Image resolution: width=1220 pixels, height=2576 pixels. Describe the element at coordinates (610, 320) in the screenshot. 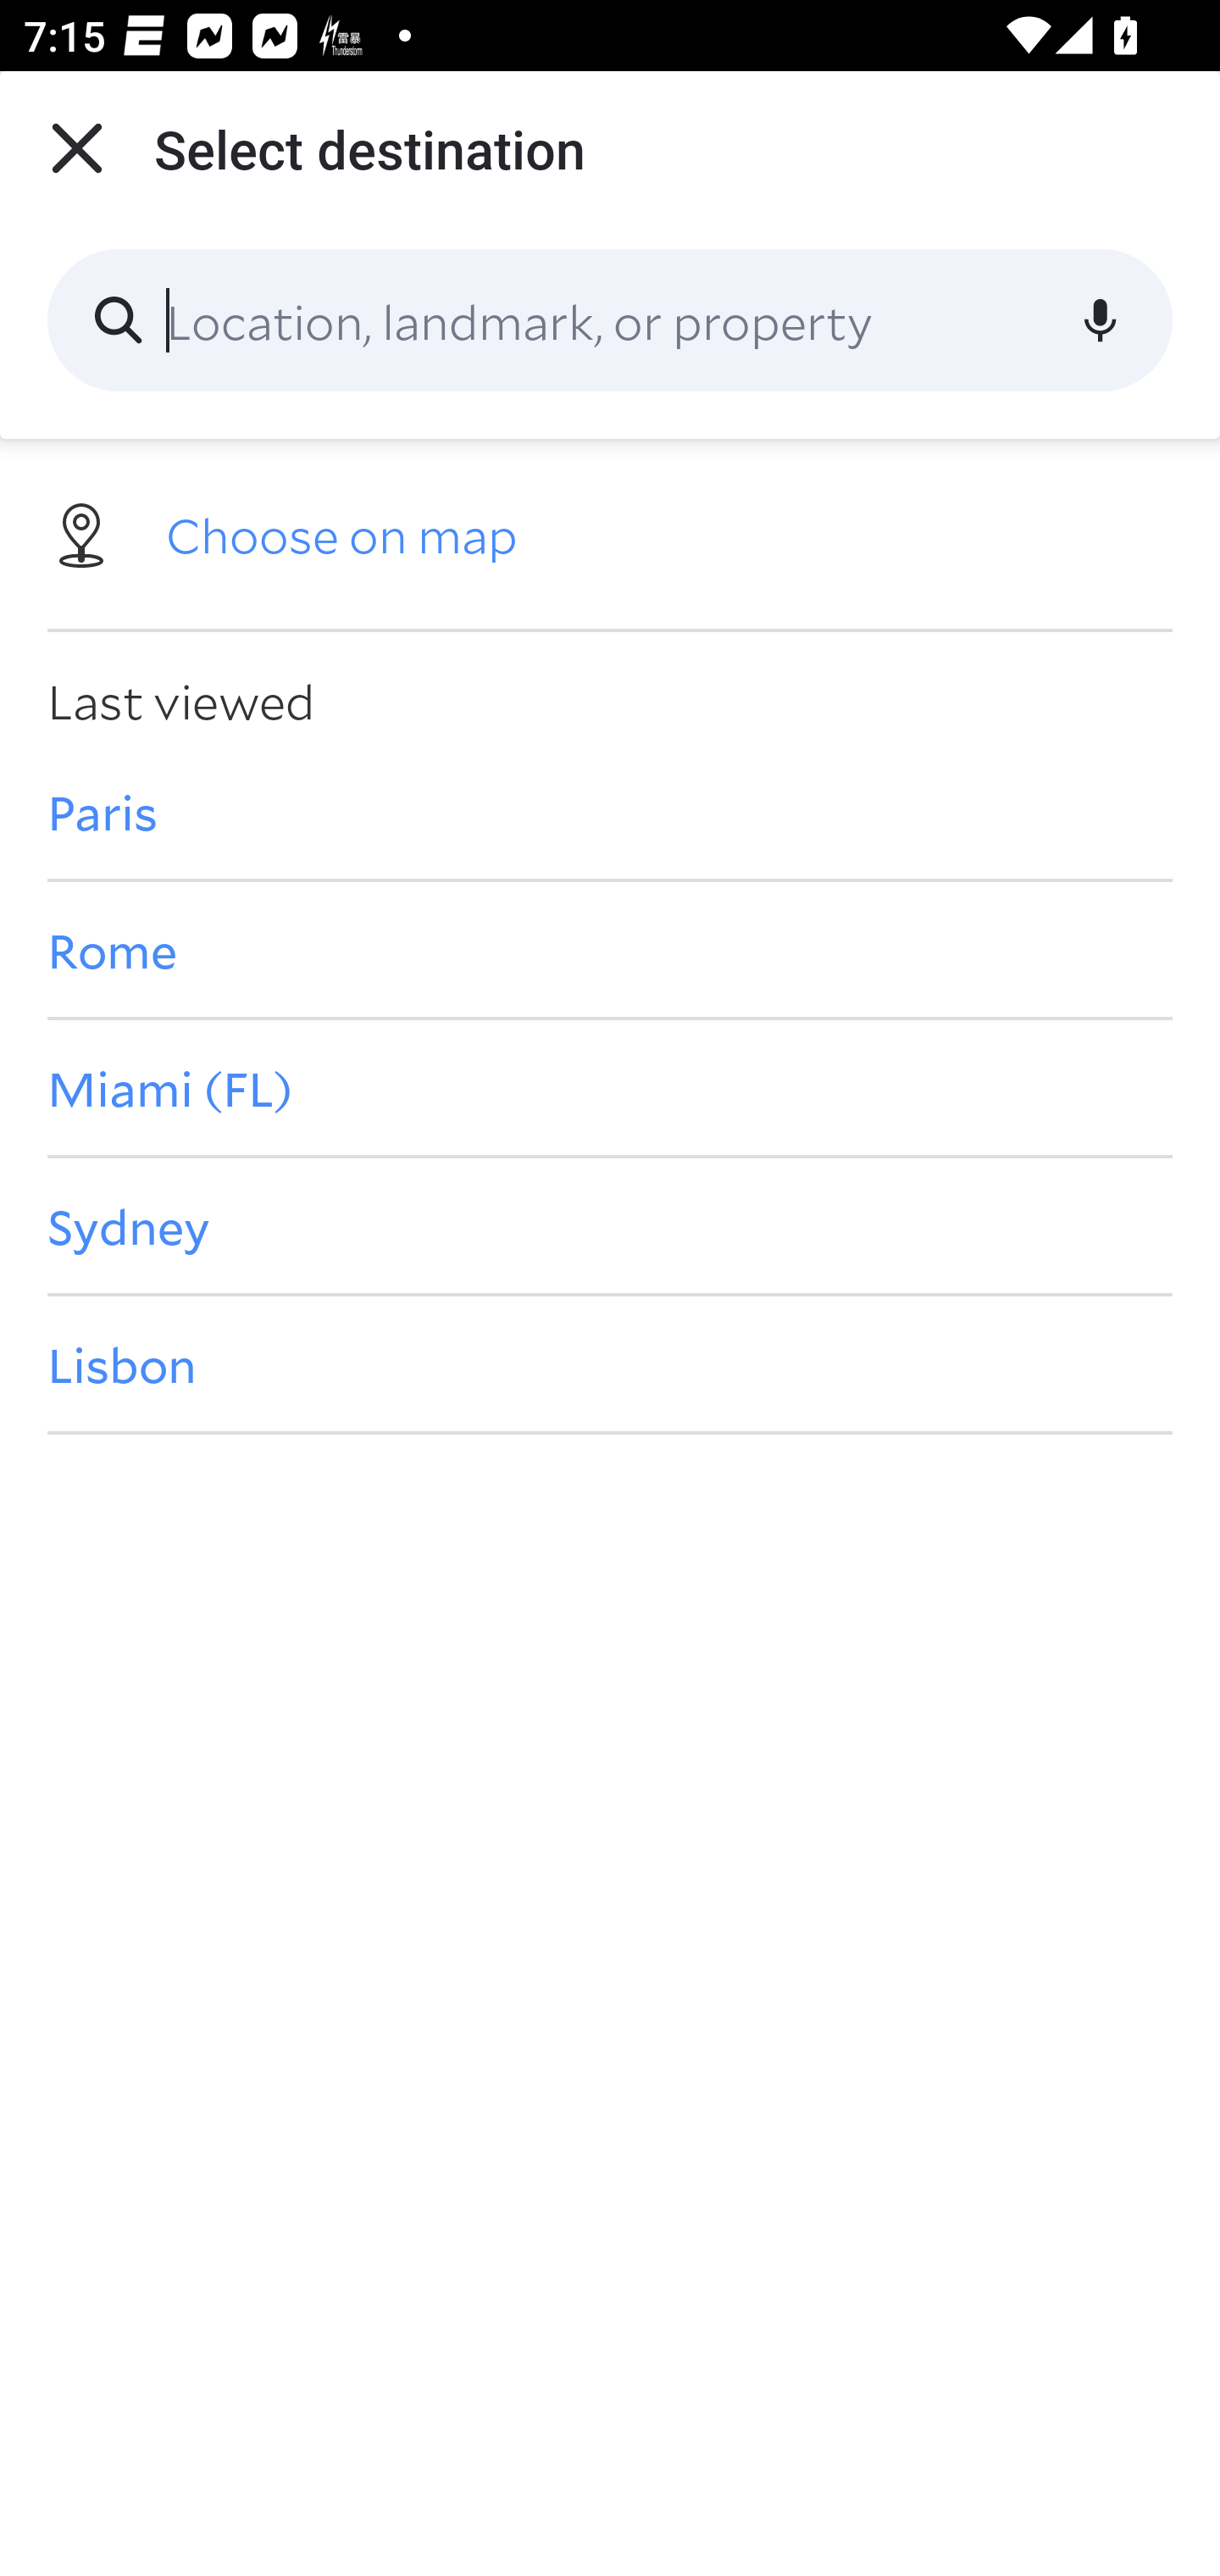

I see `Location, landmark, or property` at that location.